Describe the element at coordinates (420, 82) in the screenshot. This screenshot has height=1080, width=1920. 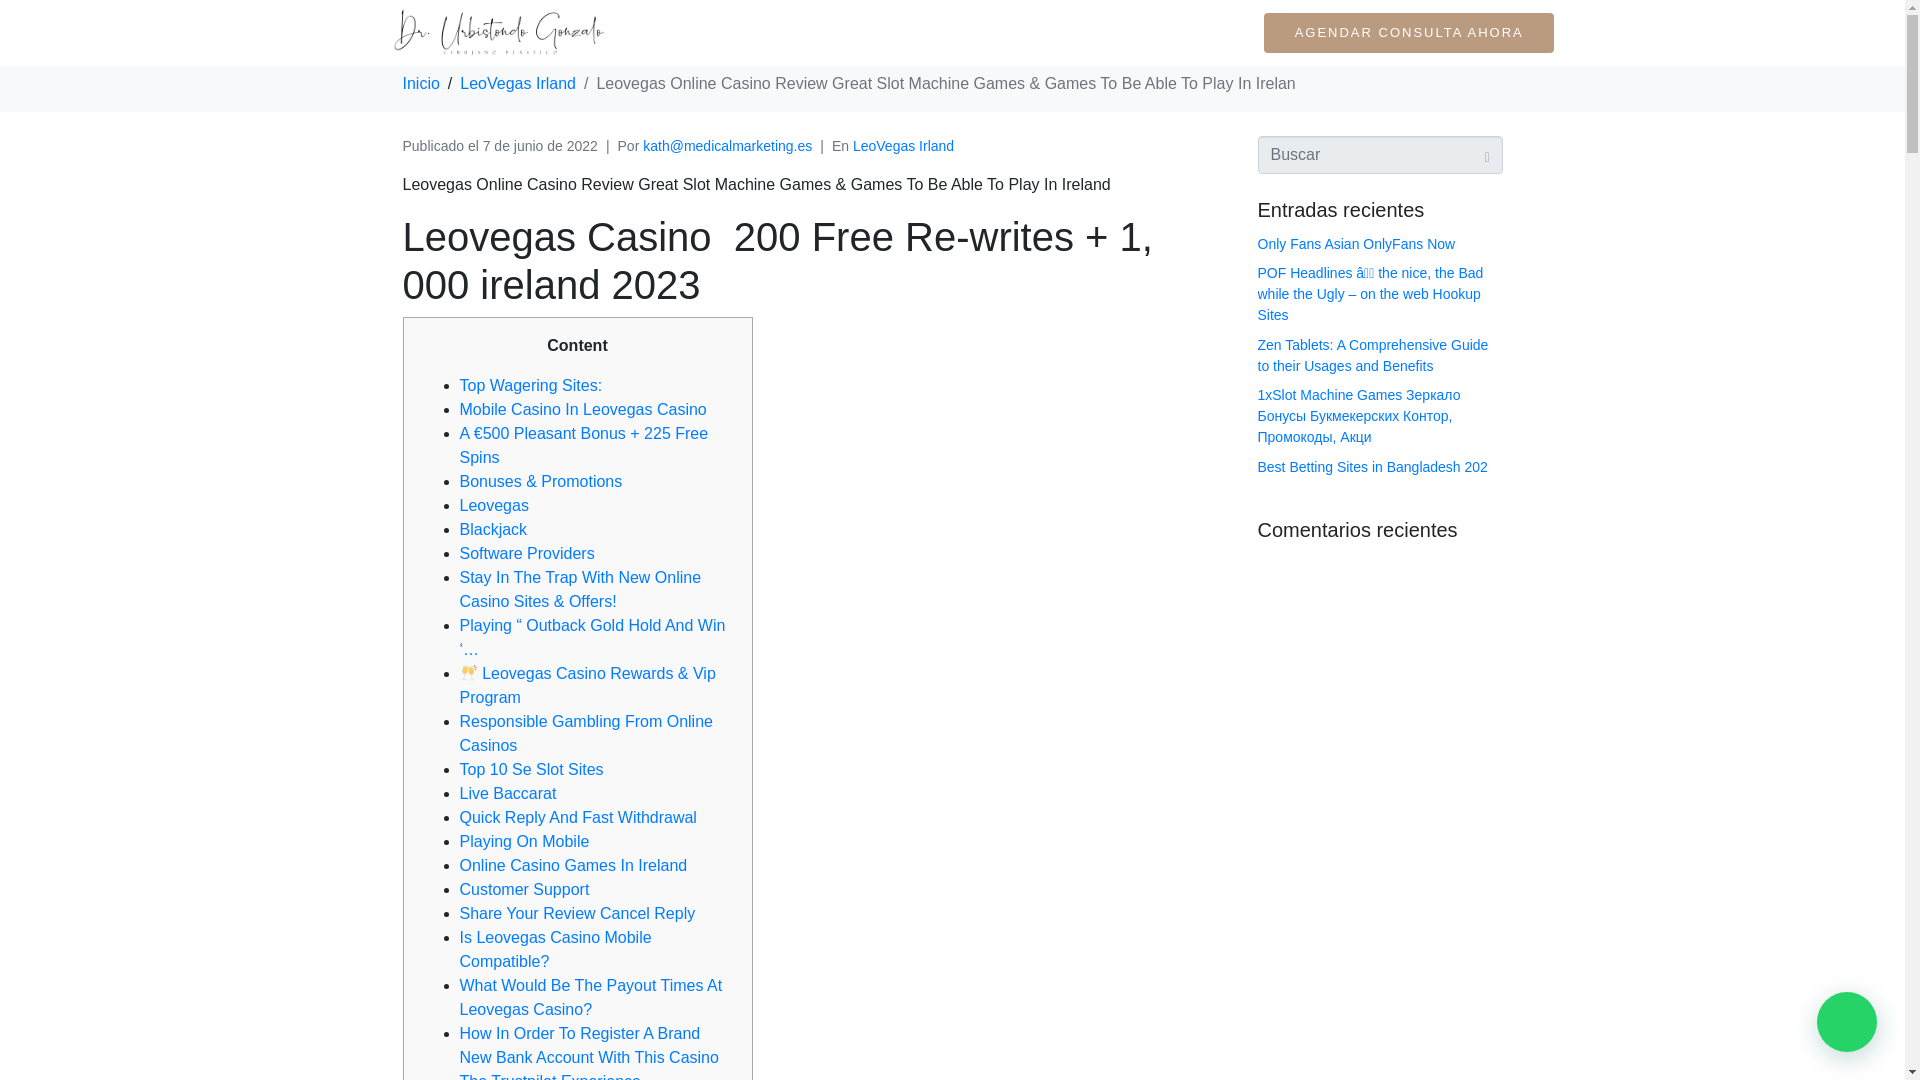
I see `Inicio` at that location.